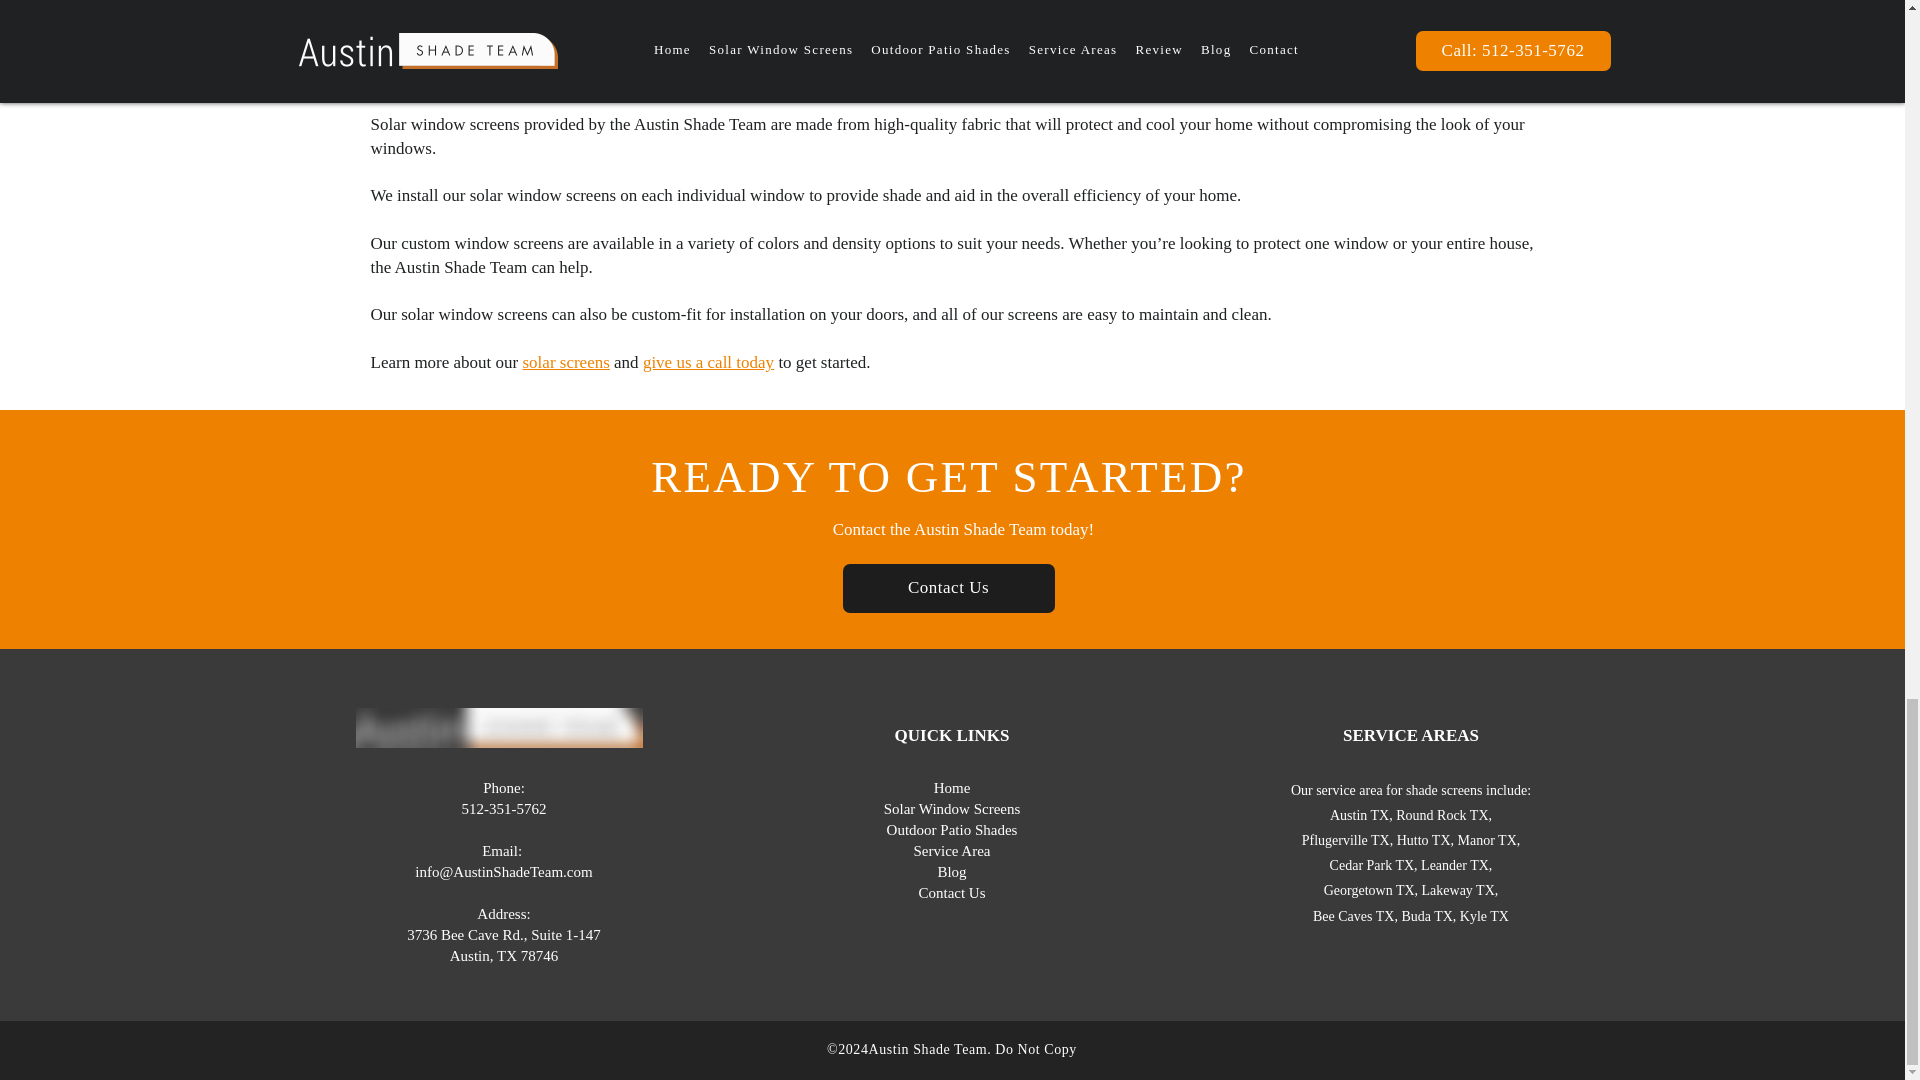 The image size is (1920, 1080). What do you see at coordinates (565, 362) in the screenshot?
I see `solar screens` at bounding box center [565, 362].